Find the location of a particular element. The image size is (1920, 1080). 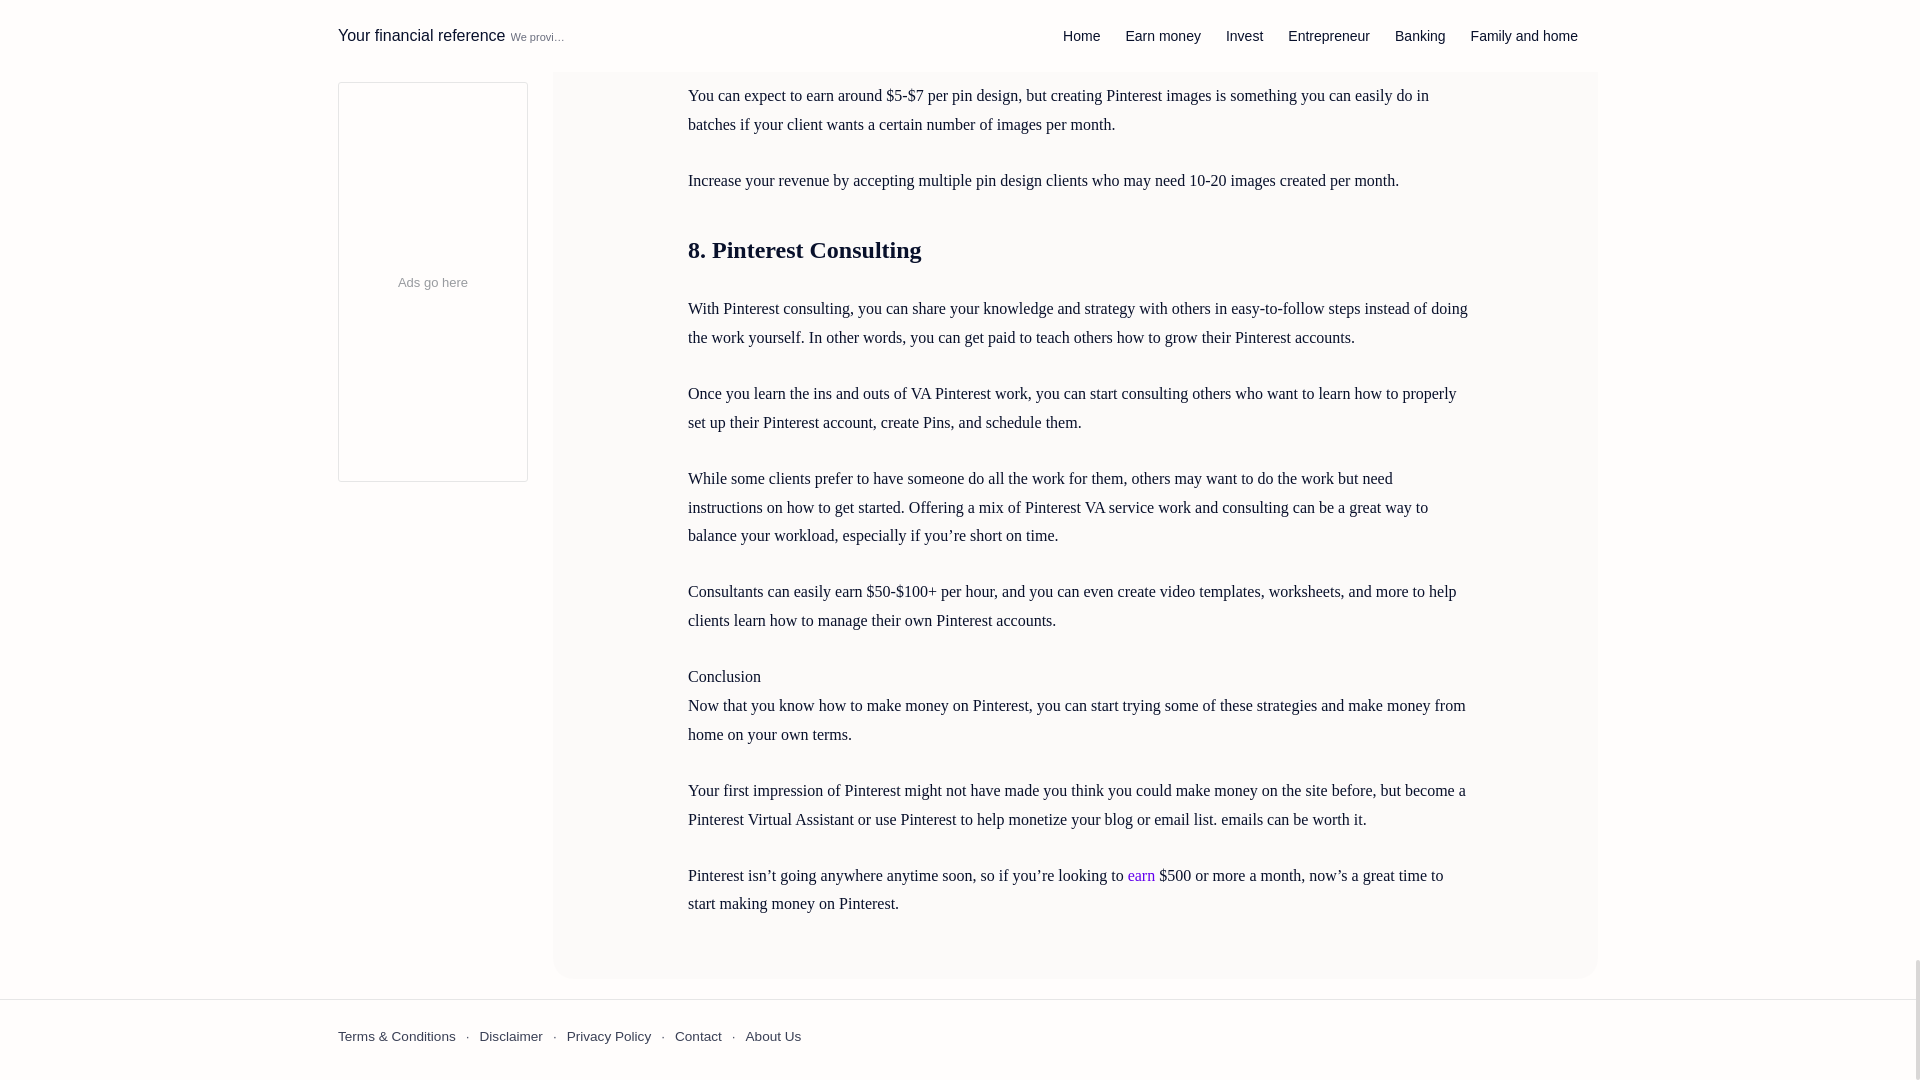

Disclaimer is located at coordinates (512, 1036).